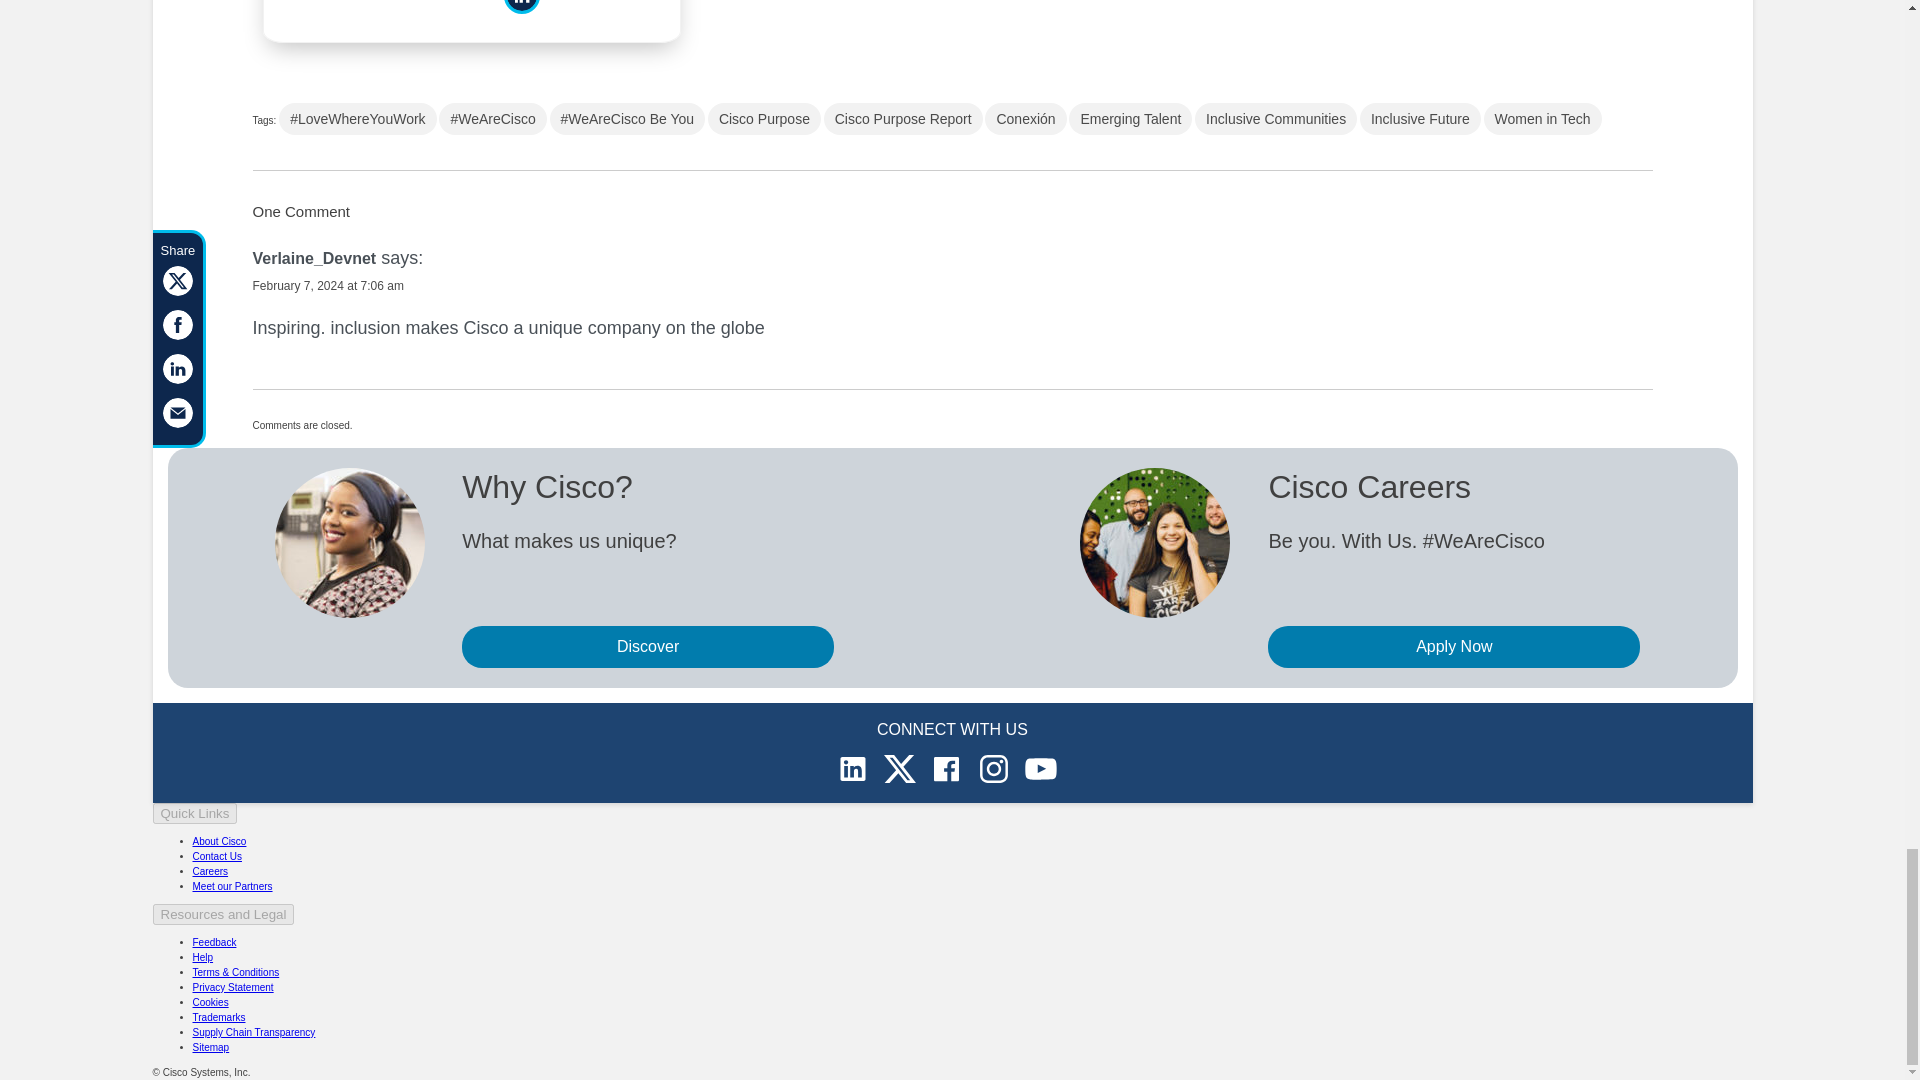  What do you see at coordinates (903, 118) in the screenshot?
I see `Cisco Purpose Report` at bounding box center [903, 118].